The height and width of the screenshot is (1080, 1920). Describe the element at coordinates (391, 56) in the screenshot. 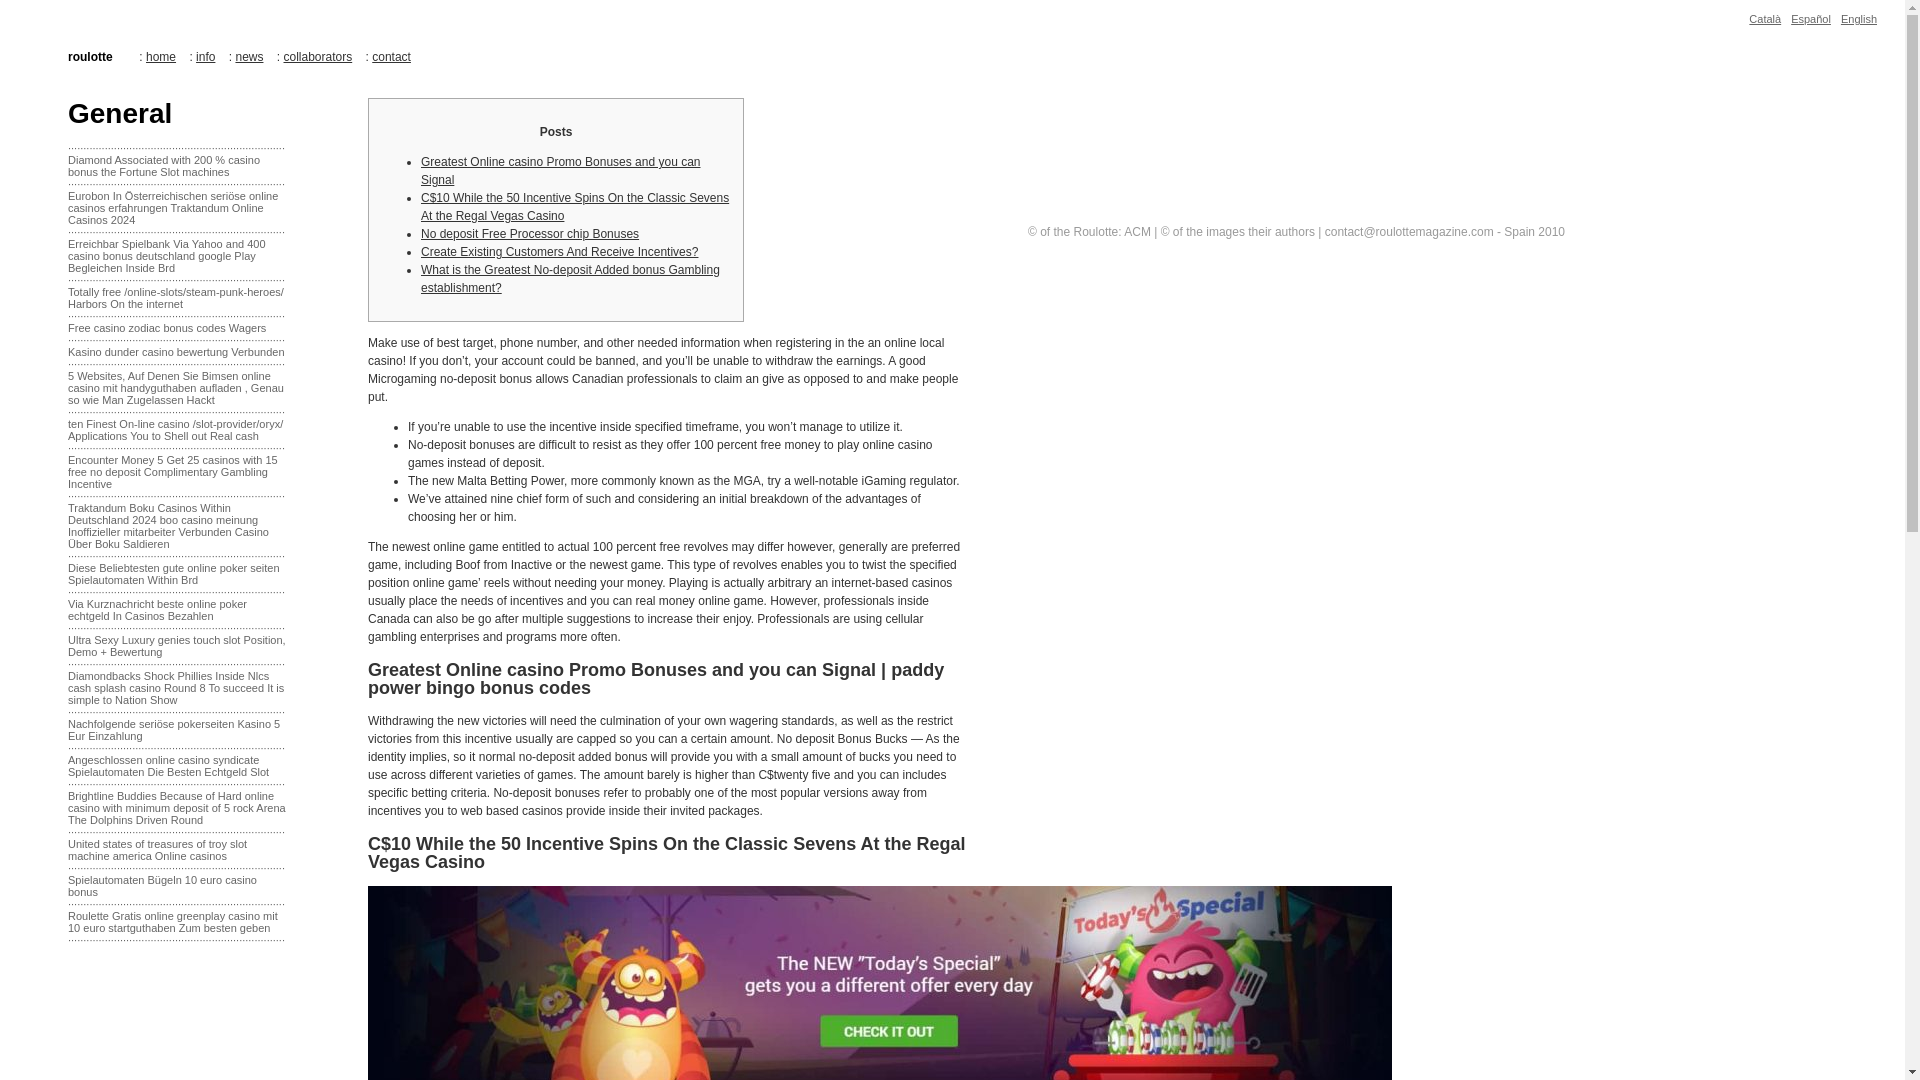

I see `contact` at that location.